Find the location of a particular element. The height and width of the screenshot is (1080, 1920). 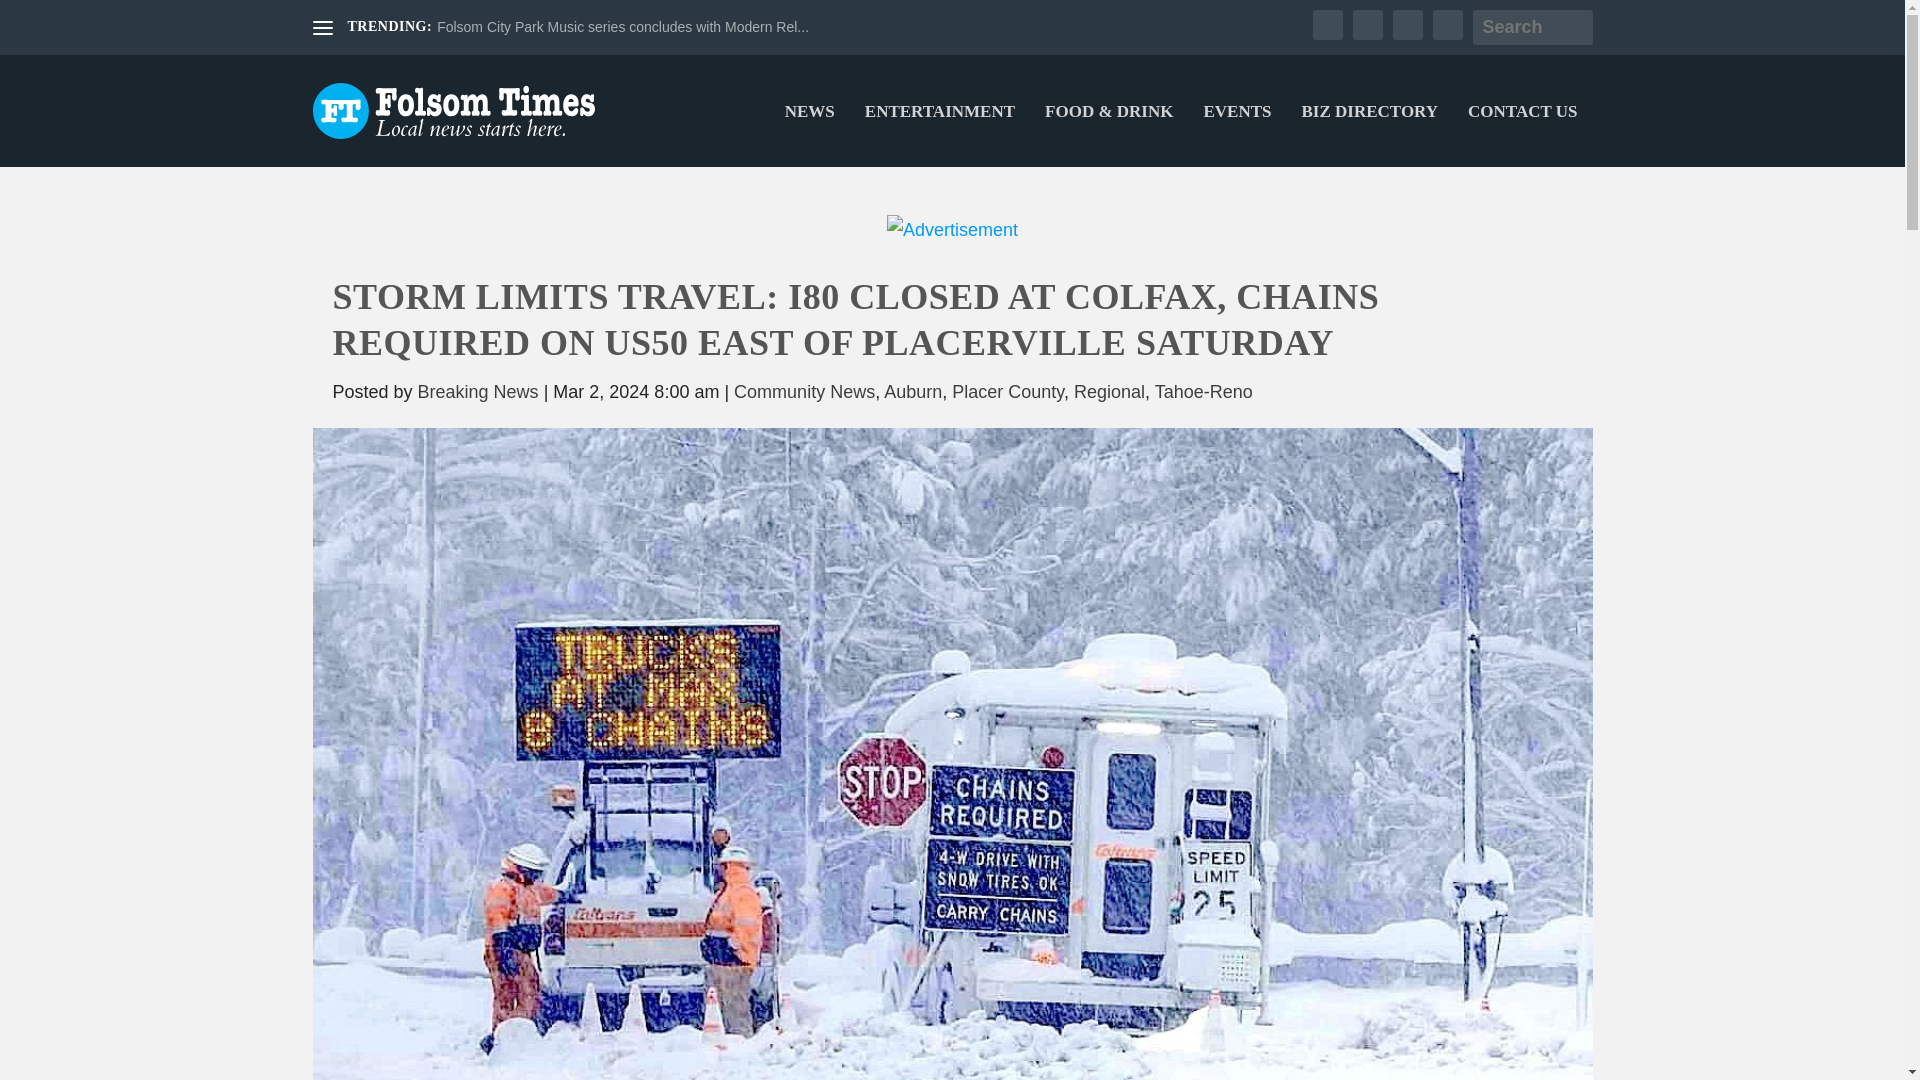

ENTERTAINMENT is located at coordinates (940, 136).